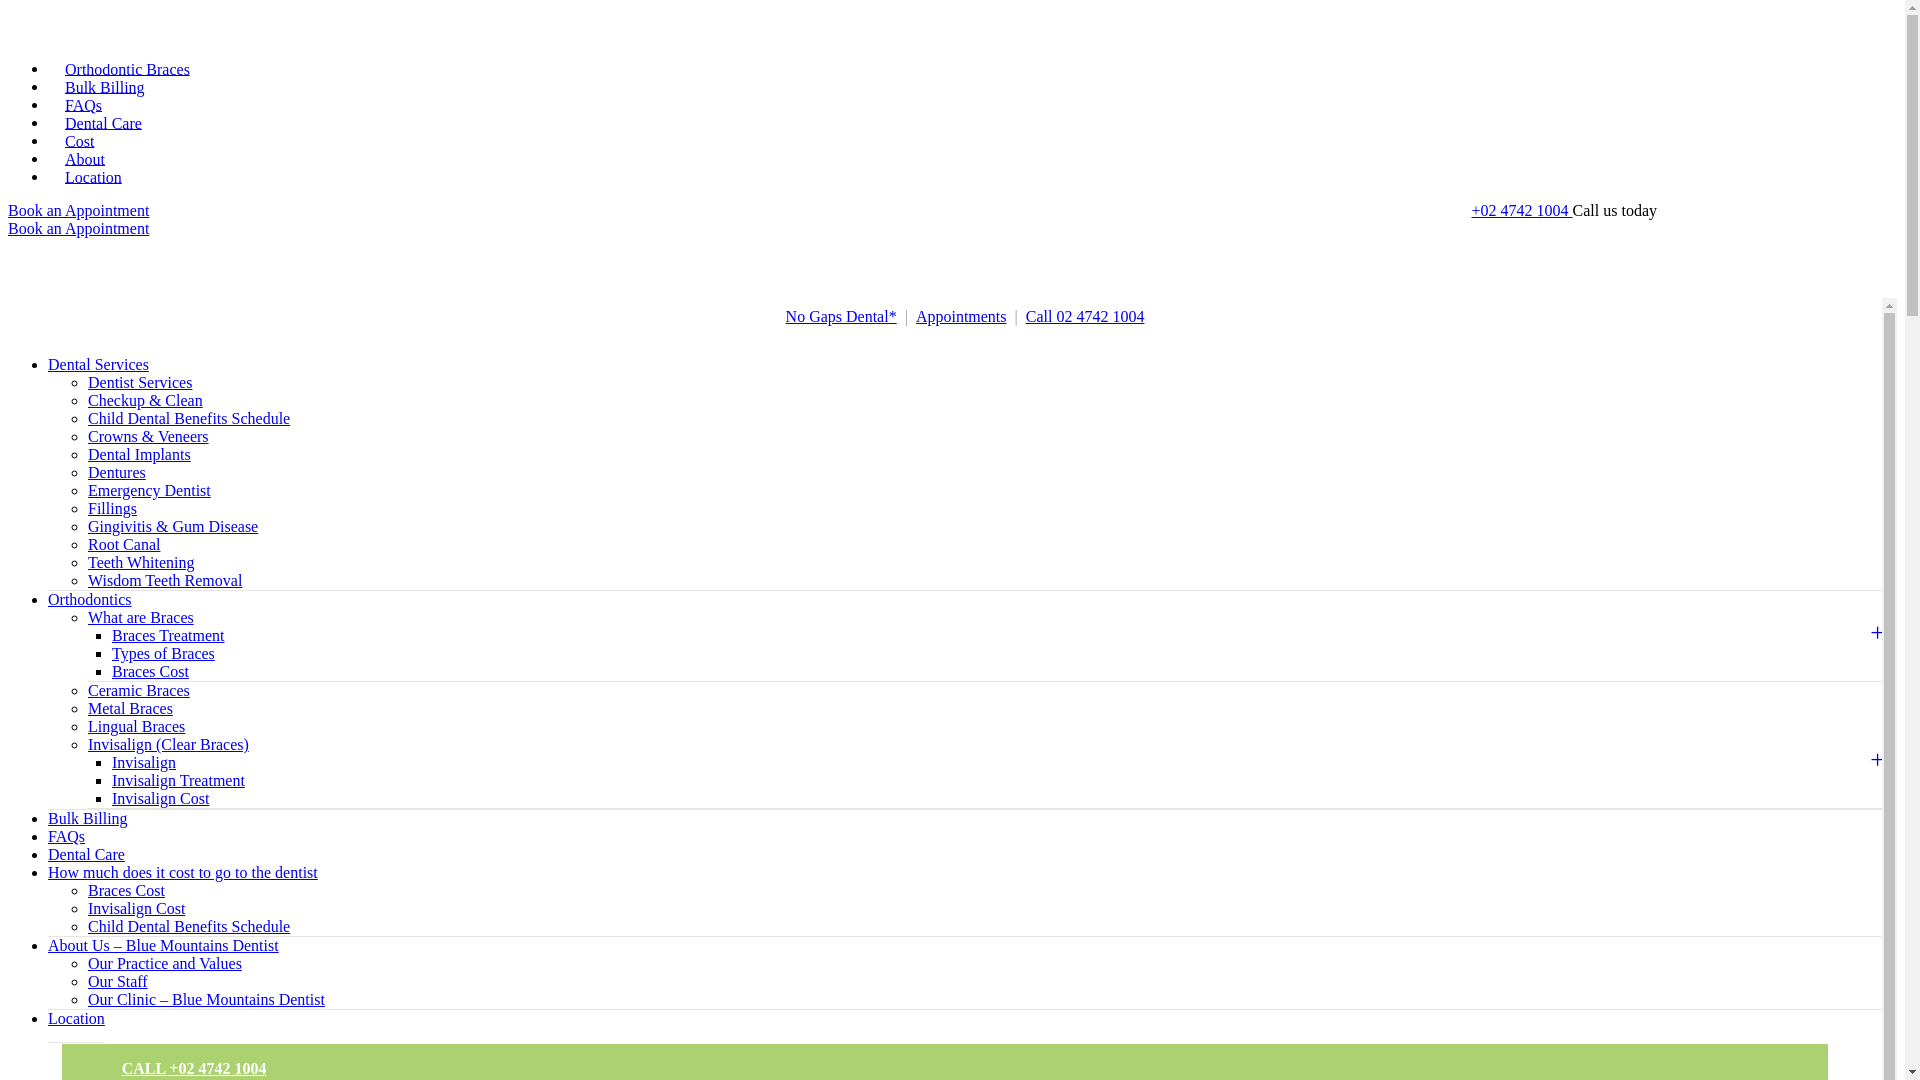 The image size is (1920, 1080). I want to click on Wisdom Teeth Removal, so click(165, 580).